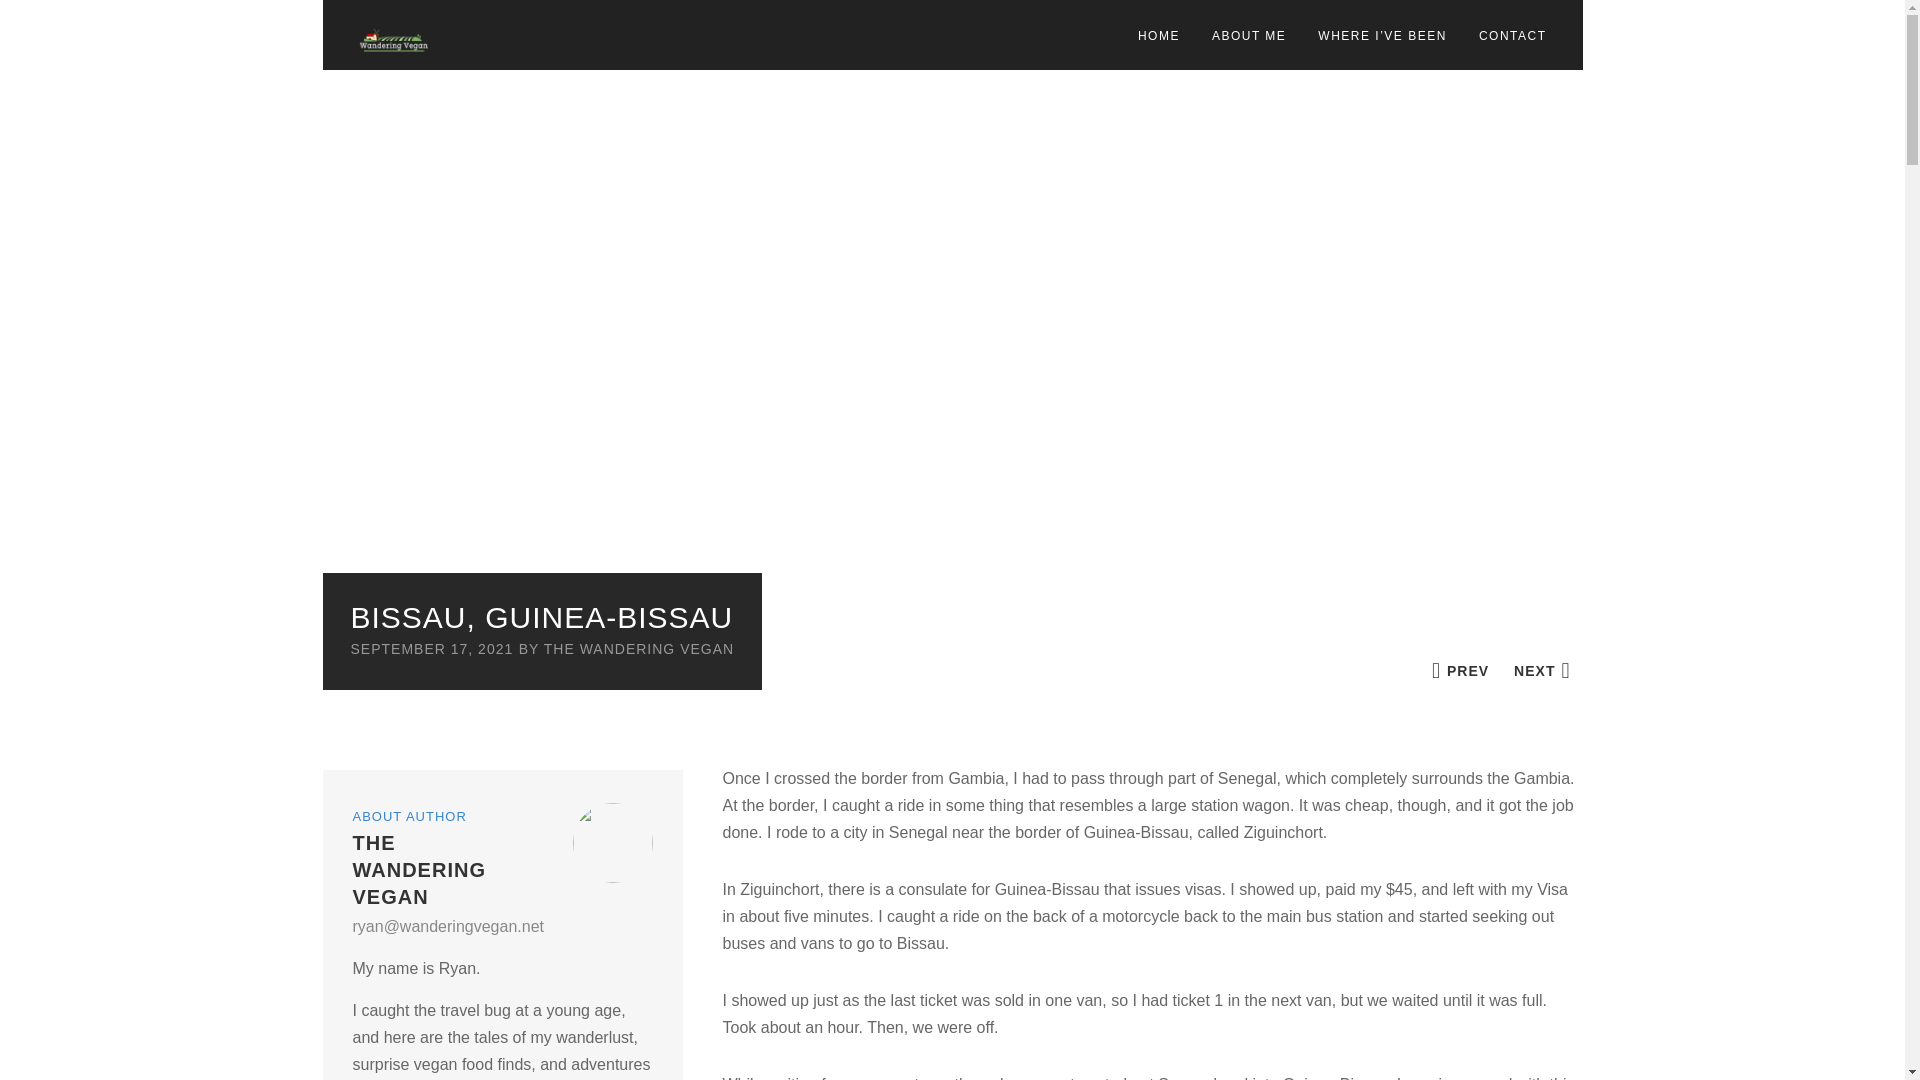 This screenshot has width=1920, height=1080. Describe the element at coordinates (1542, 670) in the screenshot. I see `NEXT` at that location.